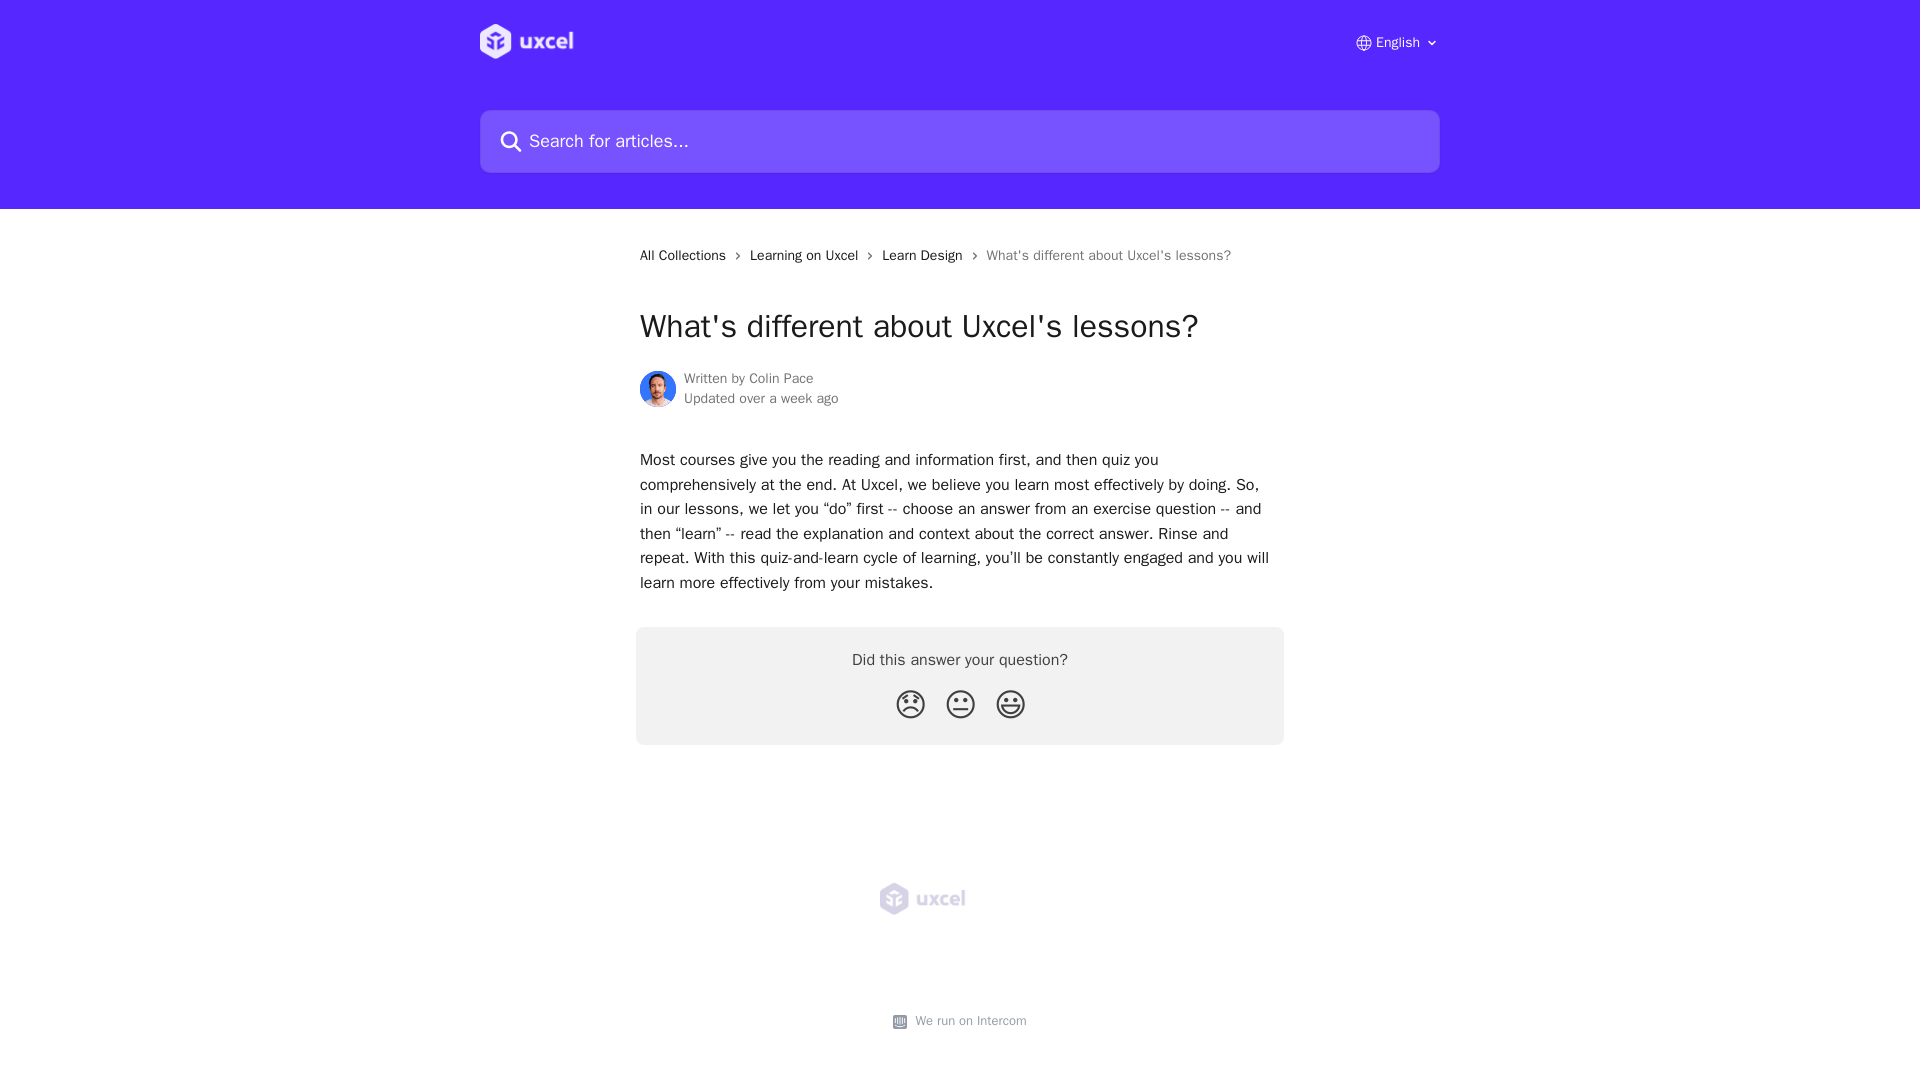 The width and height of the screenshot is (1920, 1080). Describe the element at coordinates (686, 256) in the screenshot. I see `All Collections` at that location.